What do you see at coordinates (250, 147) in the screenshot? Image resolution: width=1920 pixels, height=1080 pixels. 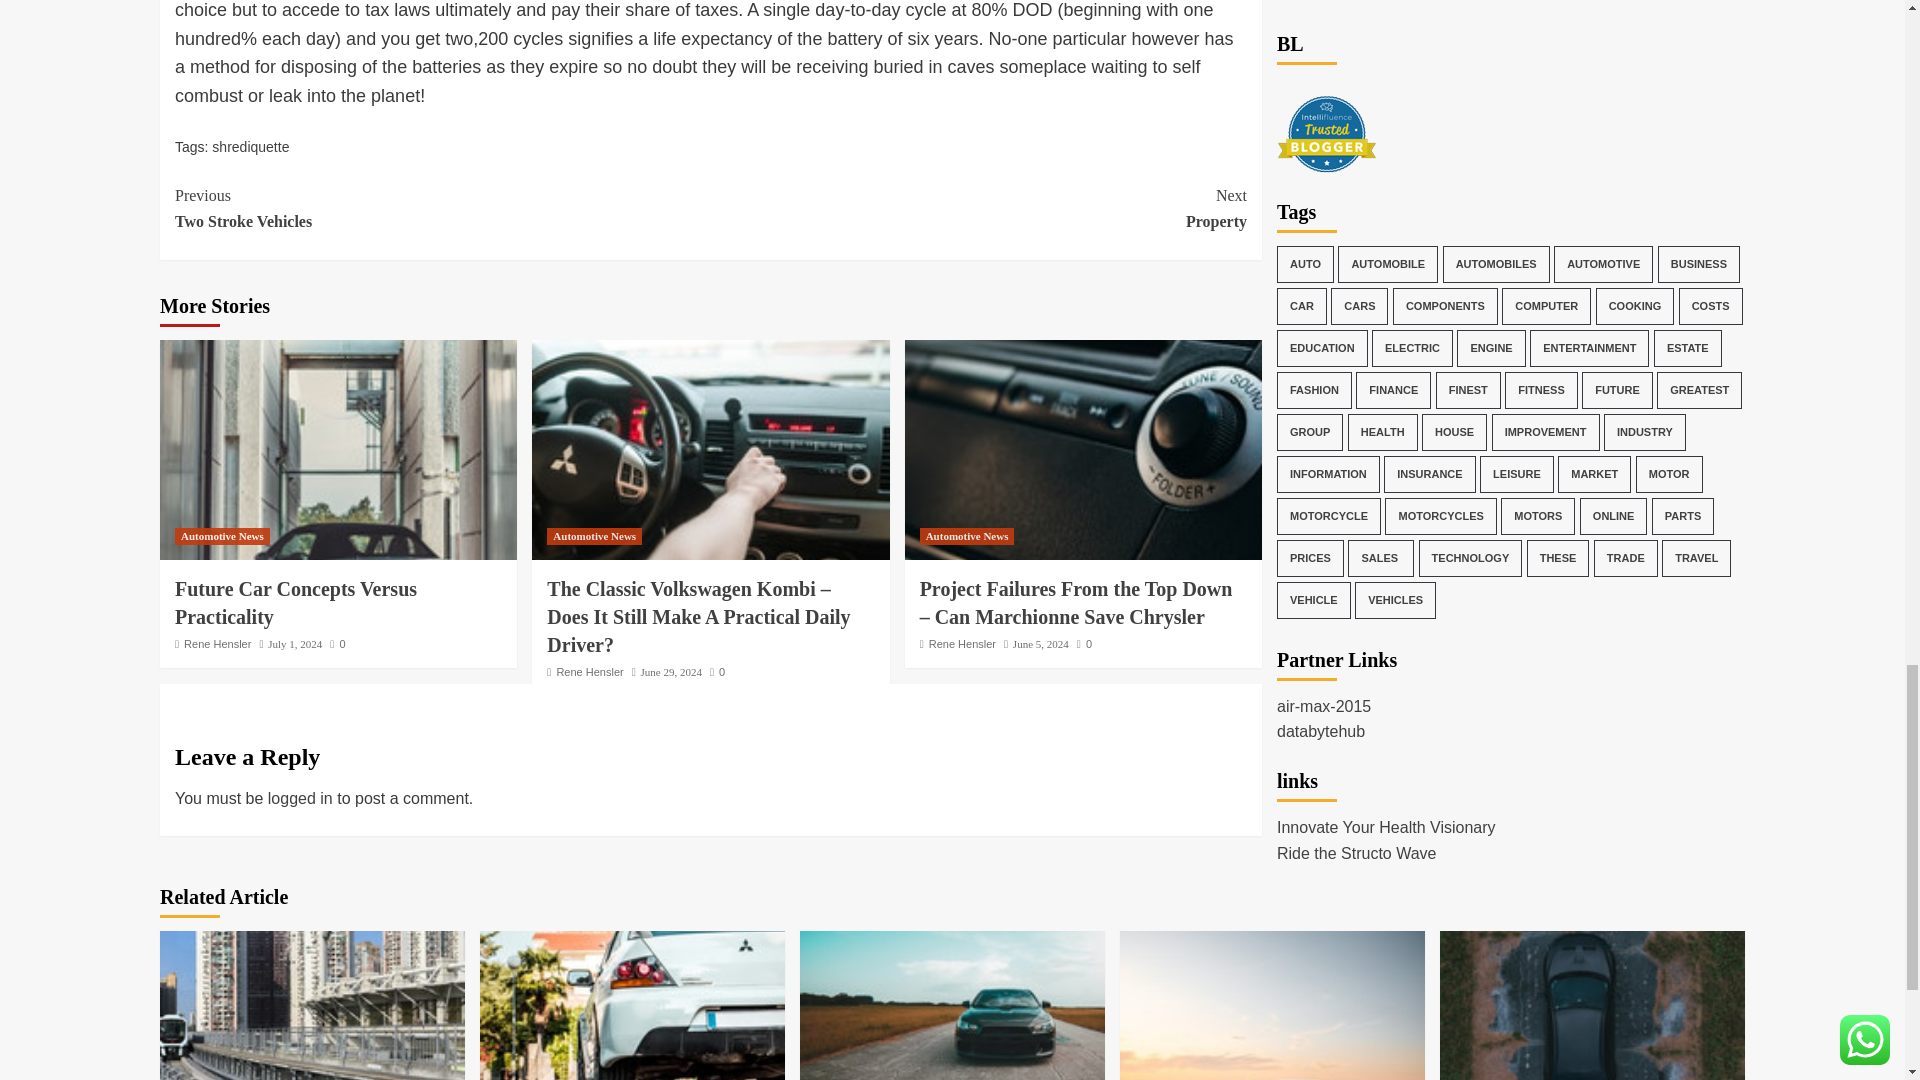 I see `shrediquette` at bounding box center [250, 147].